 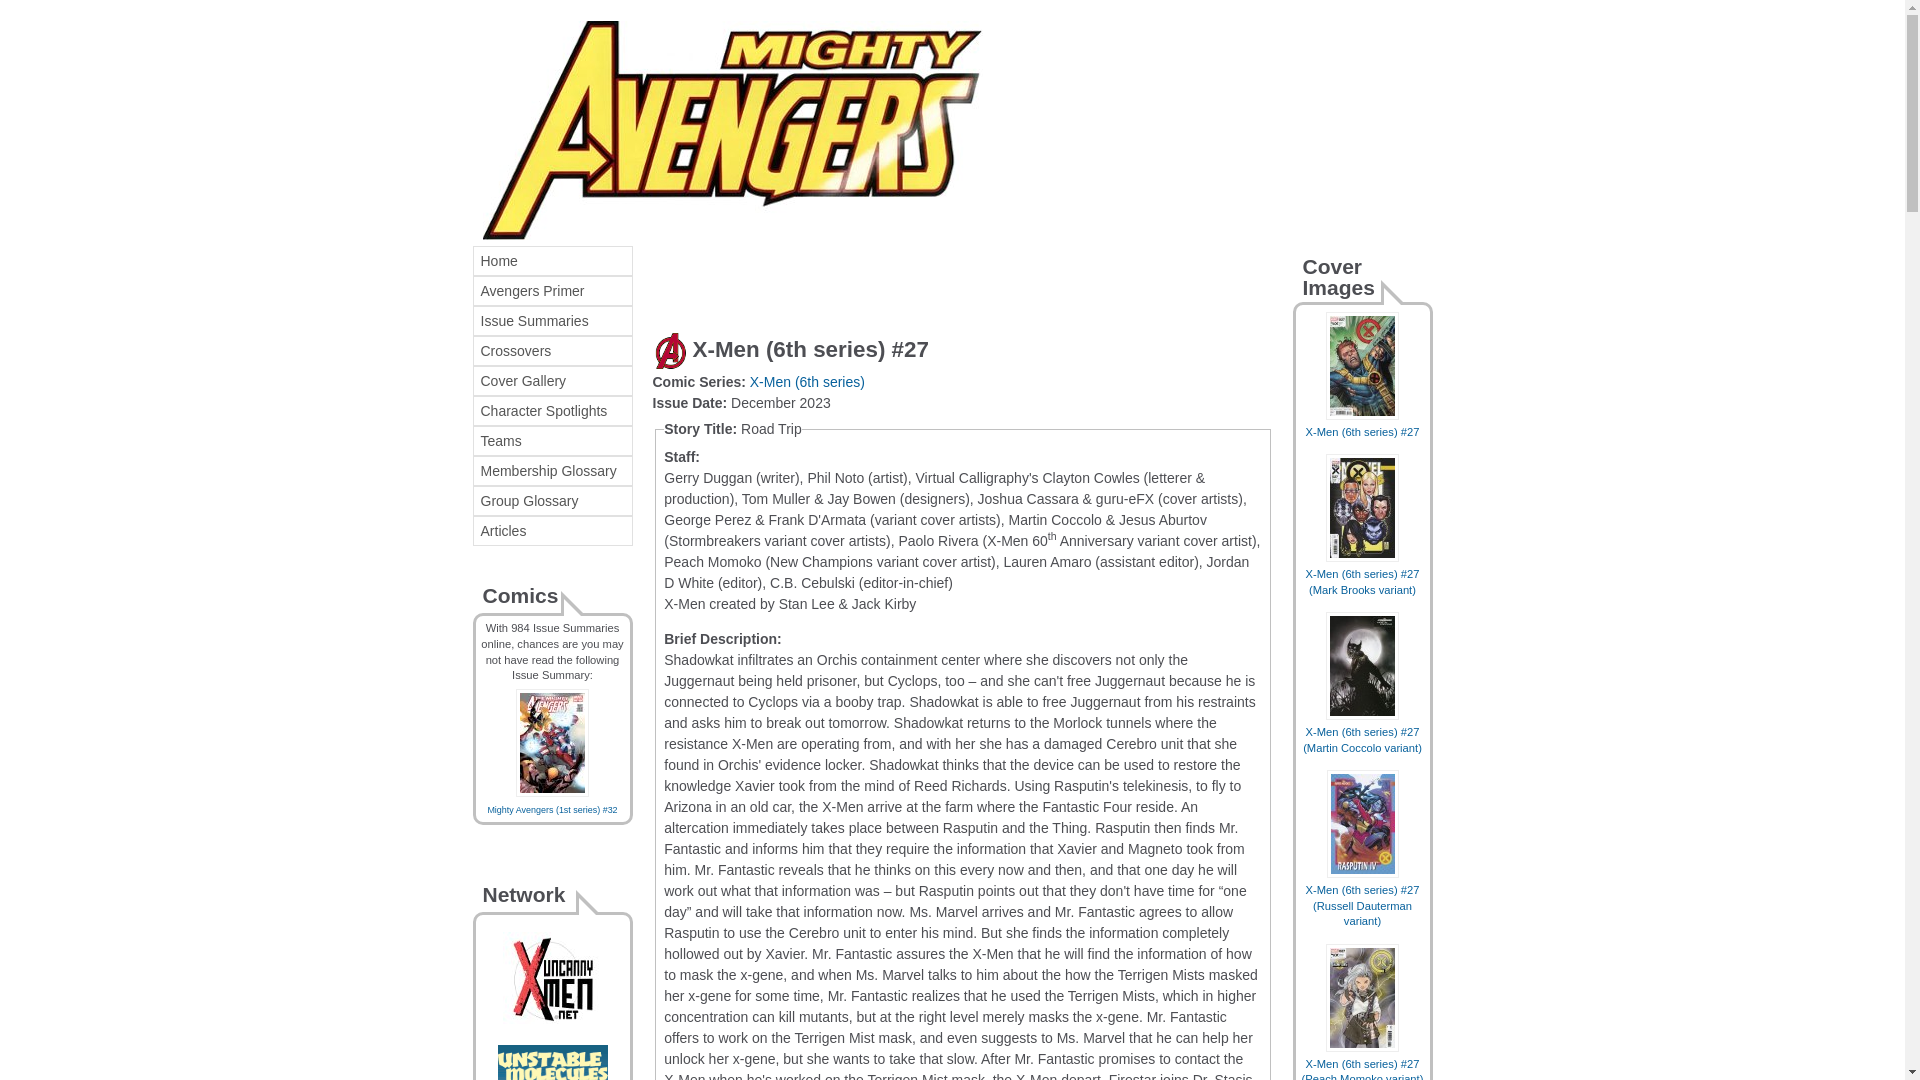 What do you see at coordinates (552, 261) in the screenshot?
I see `Home` at bounding box center [552, 261].